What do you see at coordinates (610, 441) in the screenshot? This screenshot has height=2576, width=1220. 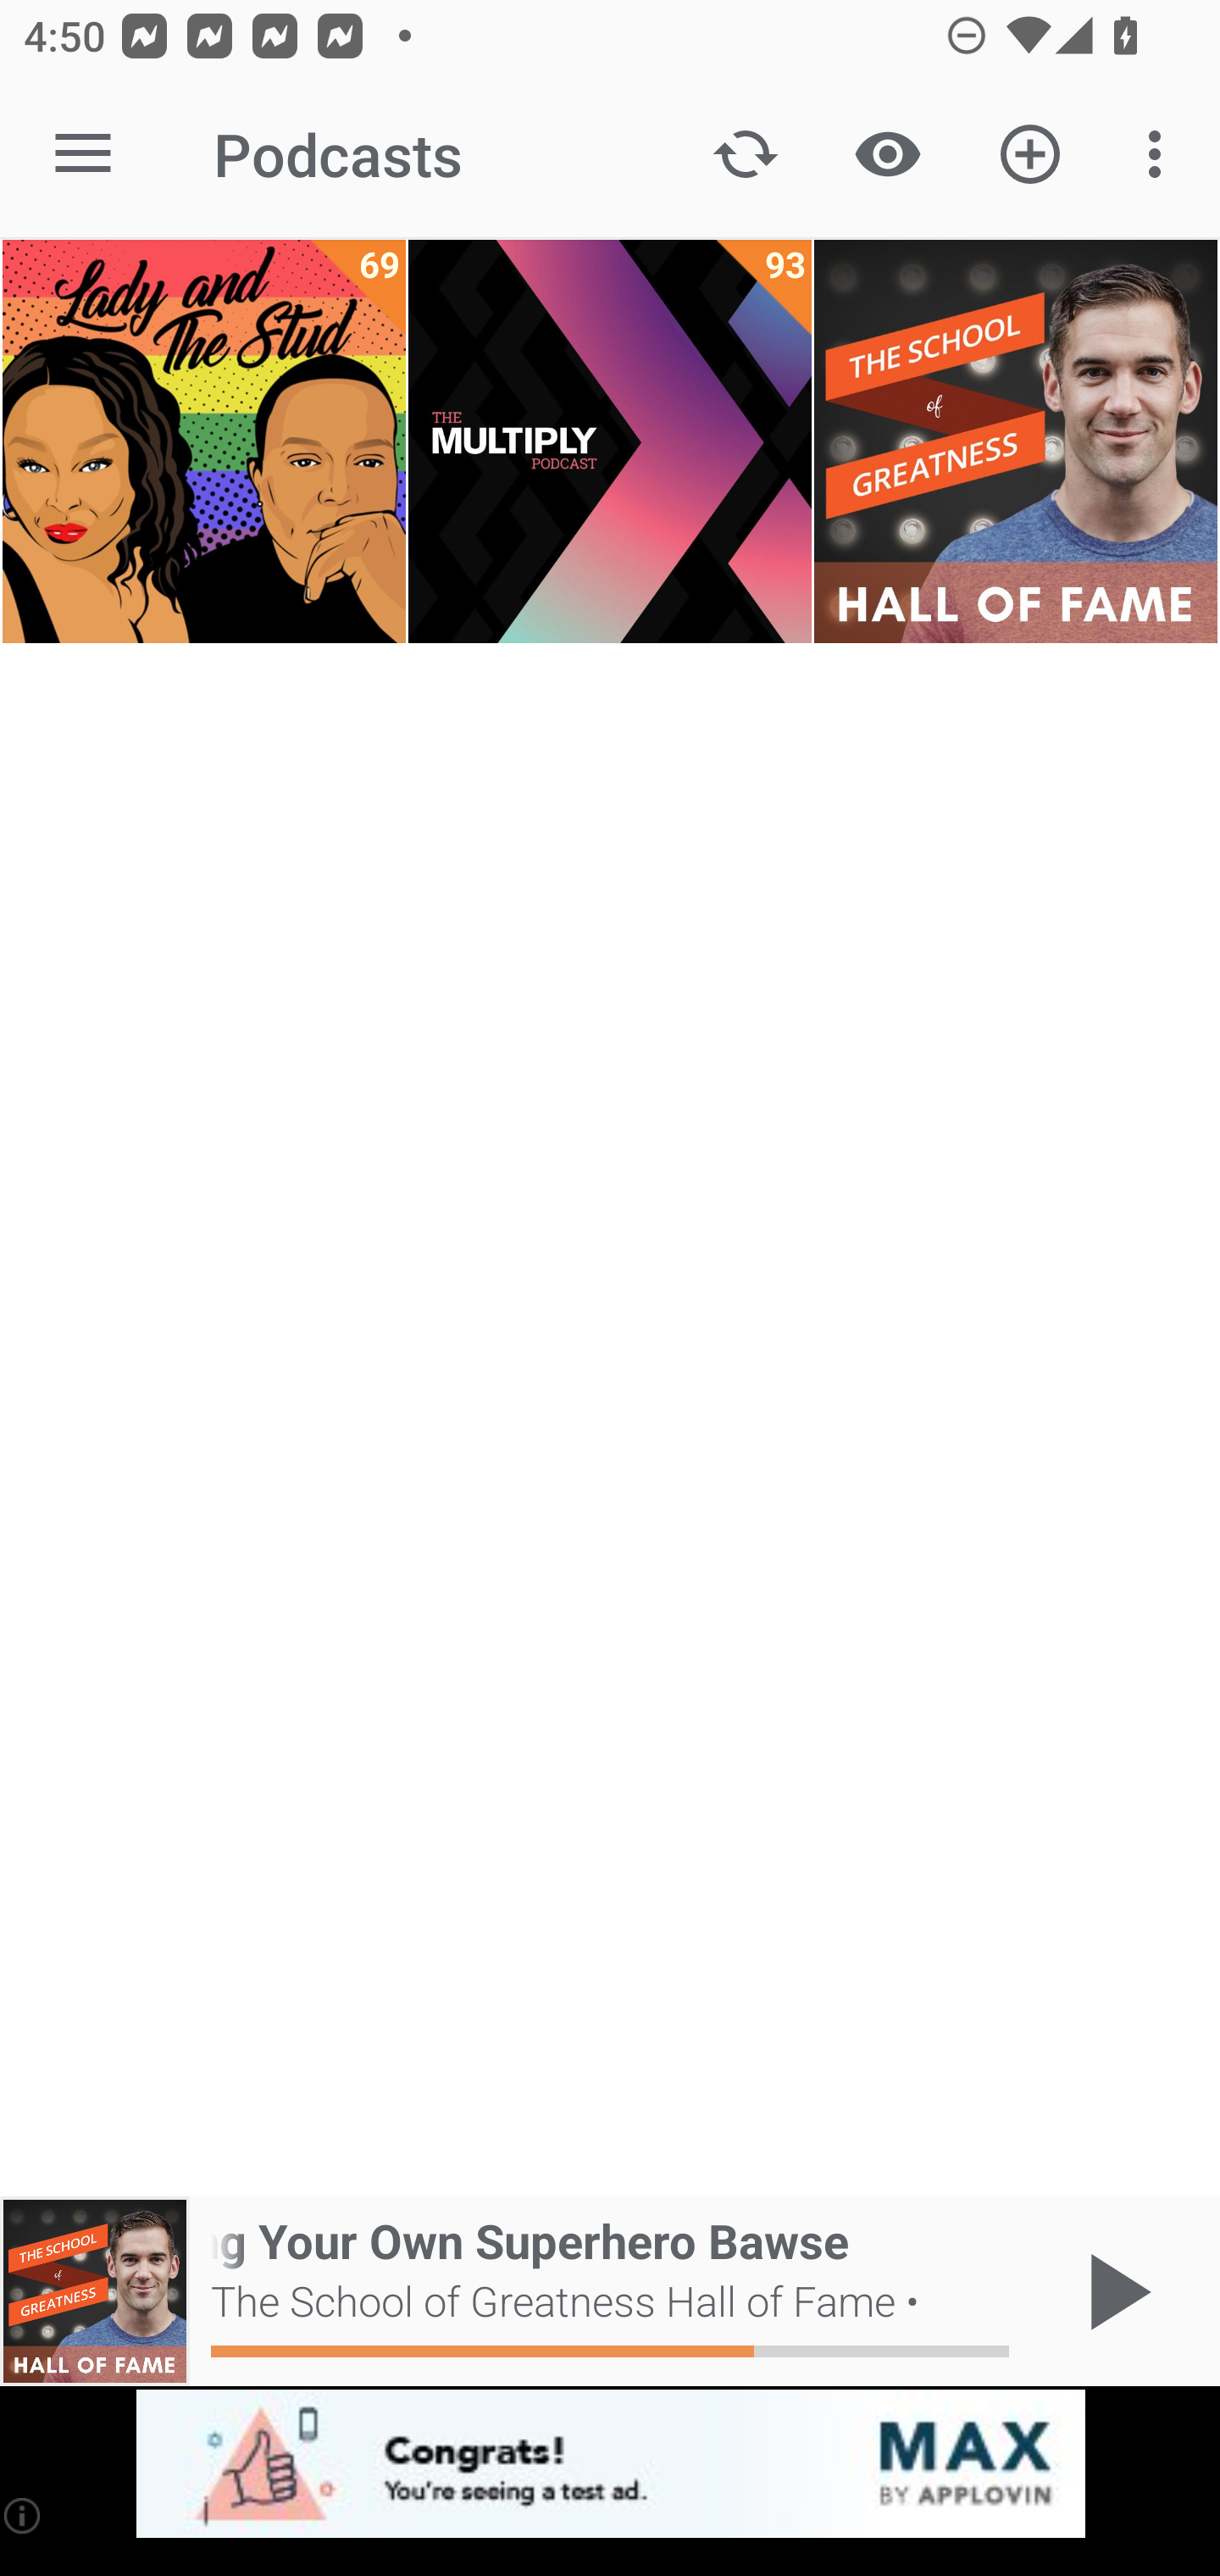 I see `The Multiply Podcast 93` at bounding box center [610, 441].